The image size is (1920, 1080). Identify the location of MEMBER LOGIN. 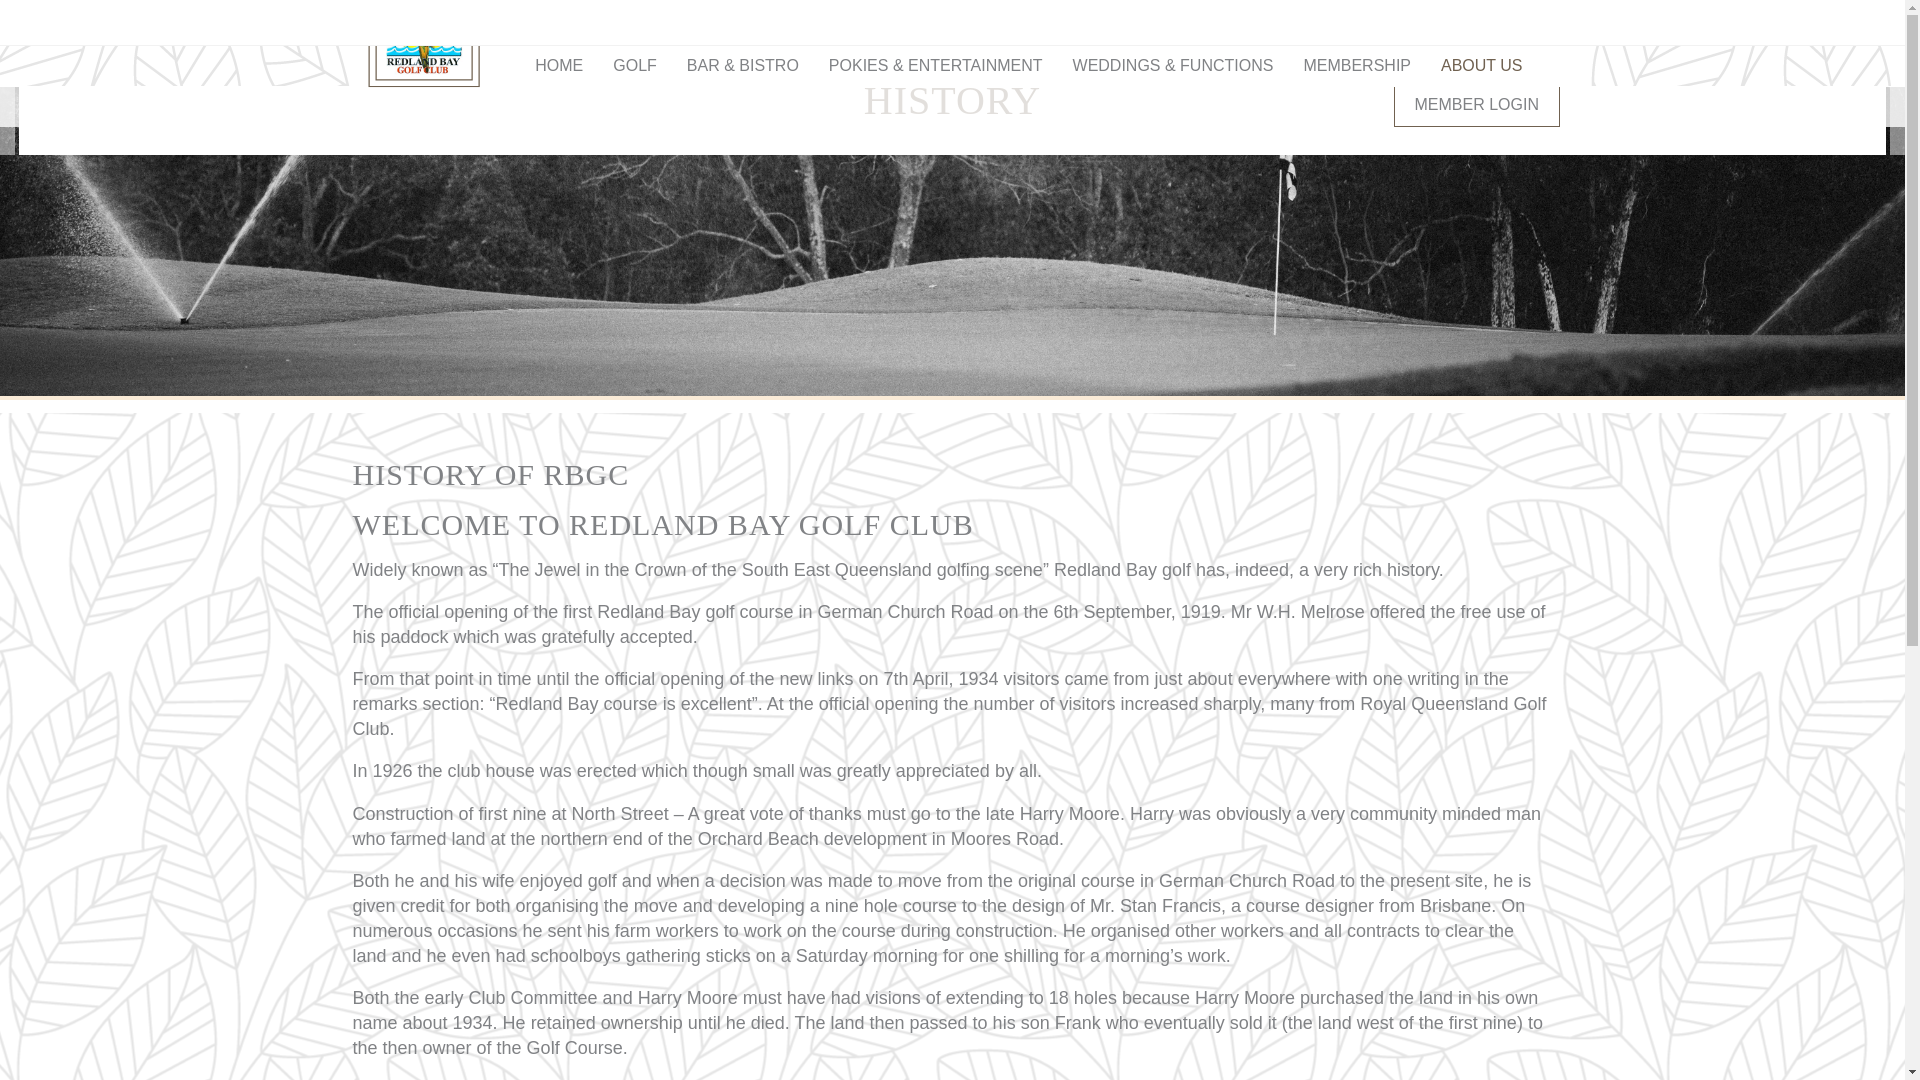
(1477, 104).